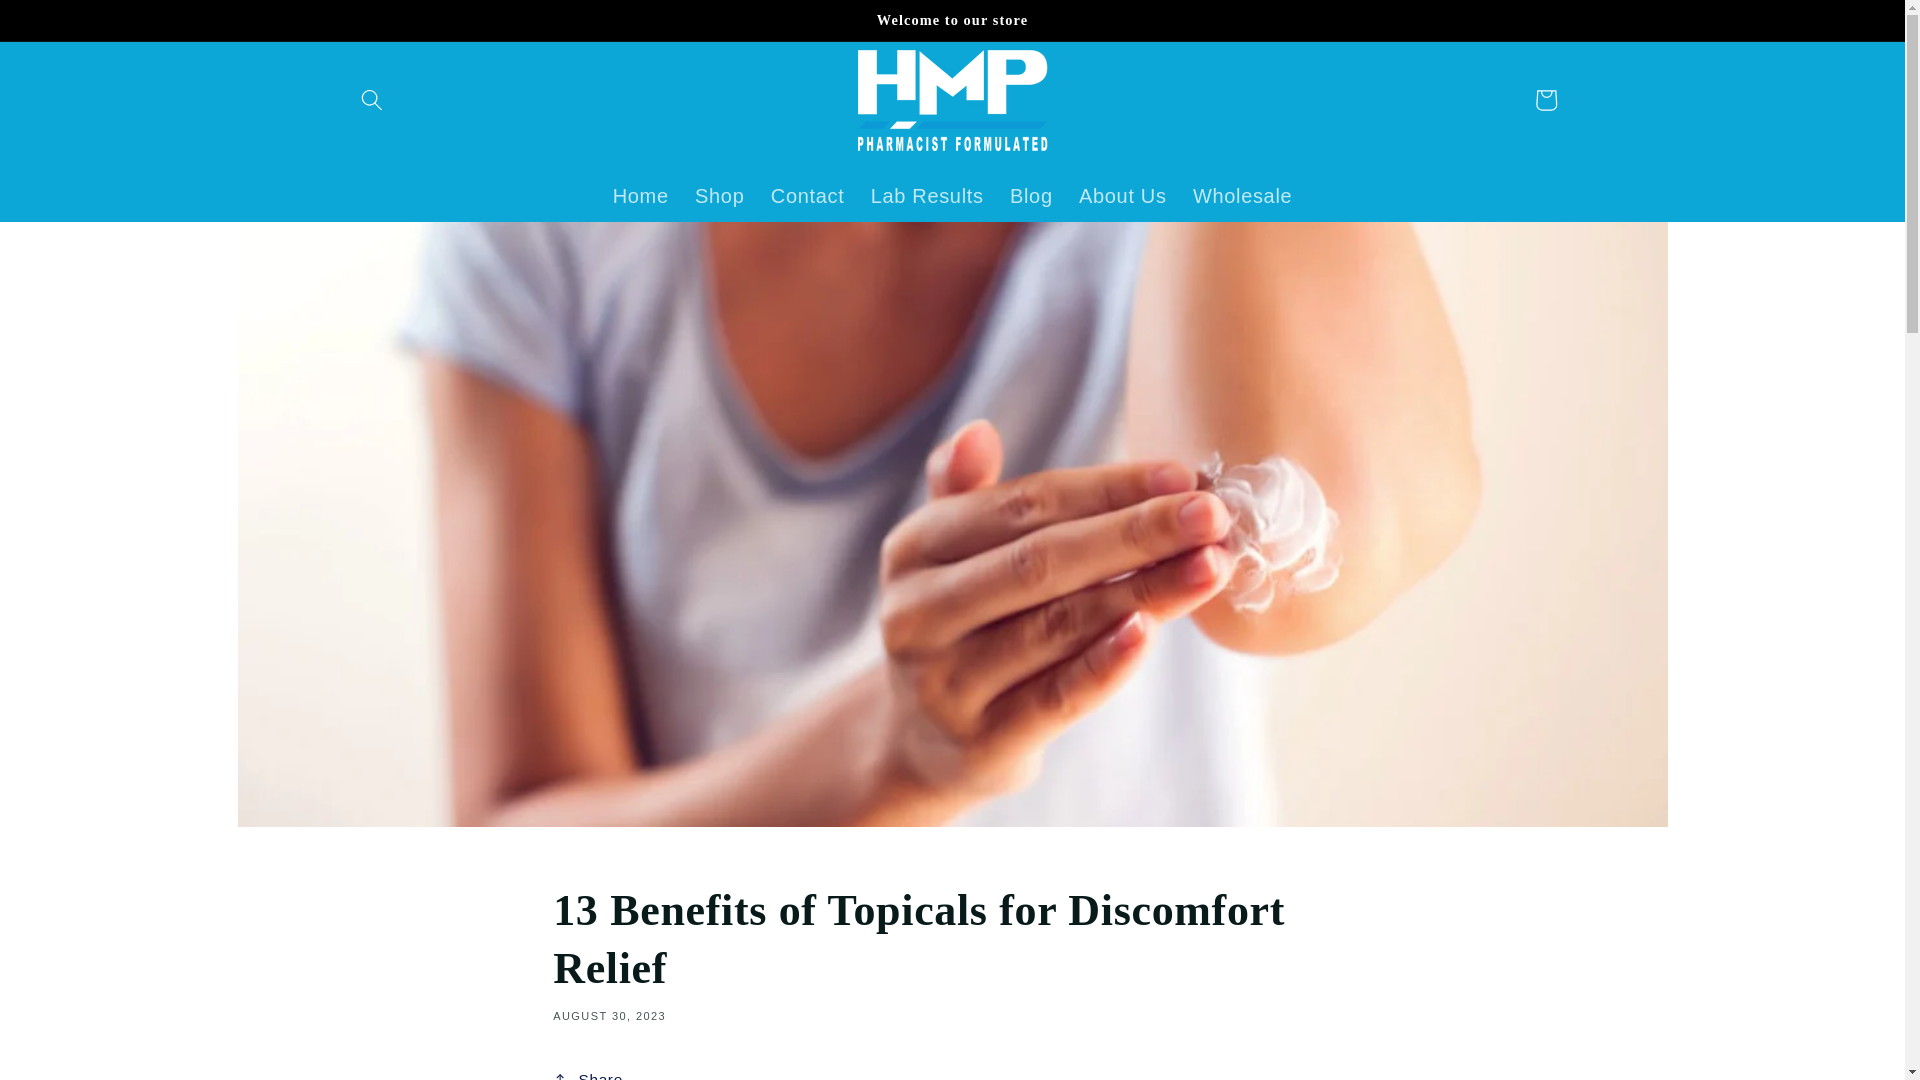 The image size is (1920, 1080). I want to click on About Us, so click(1122, 196).